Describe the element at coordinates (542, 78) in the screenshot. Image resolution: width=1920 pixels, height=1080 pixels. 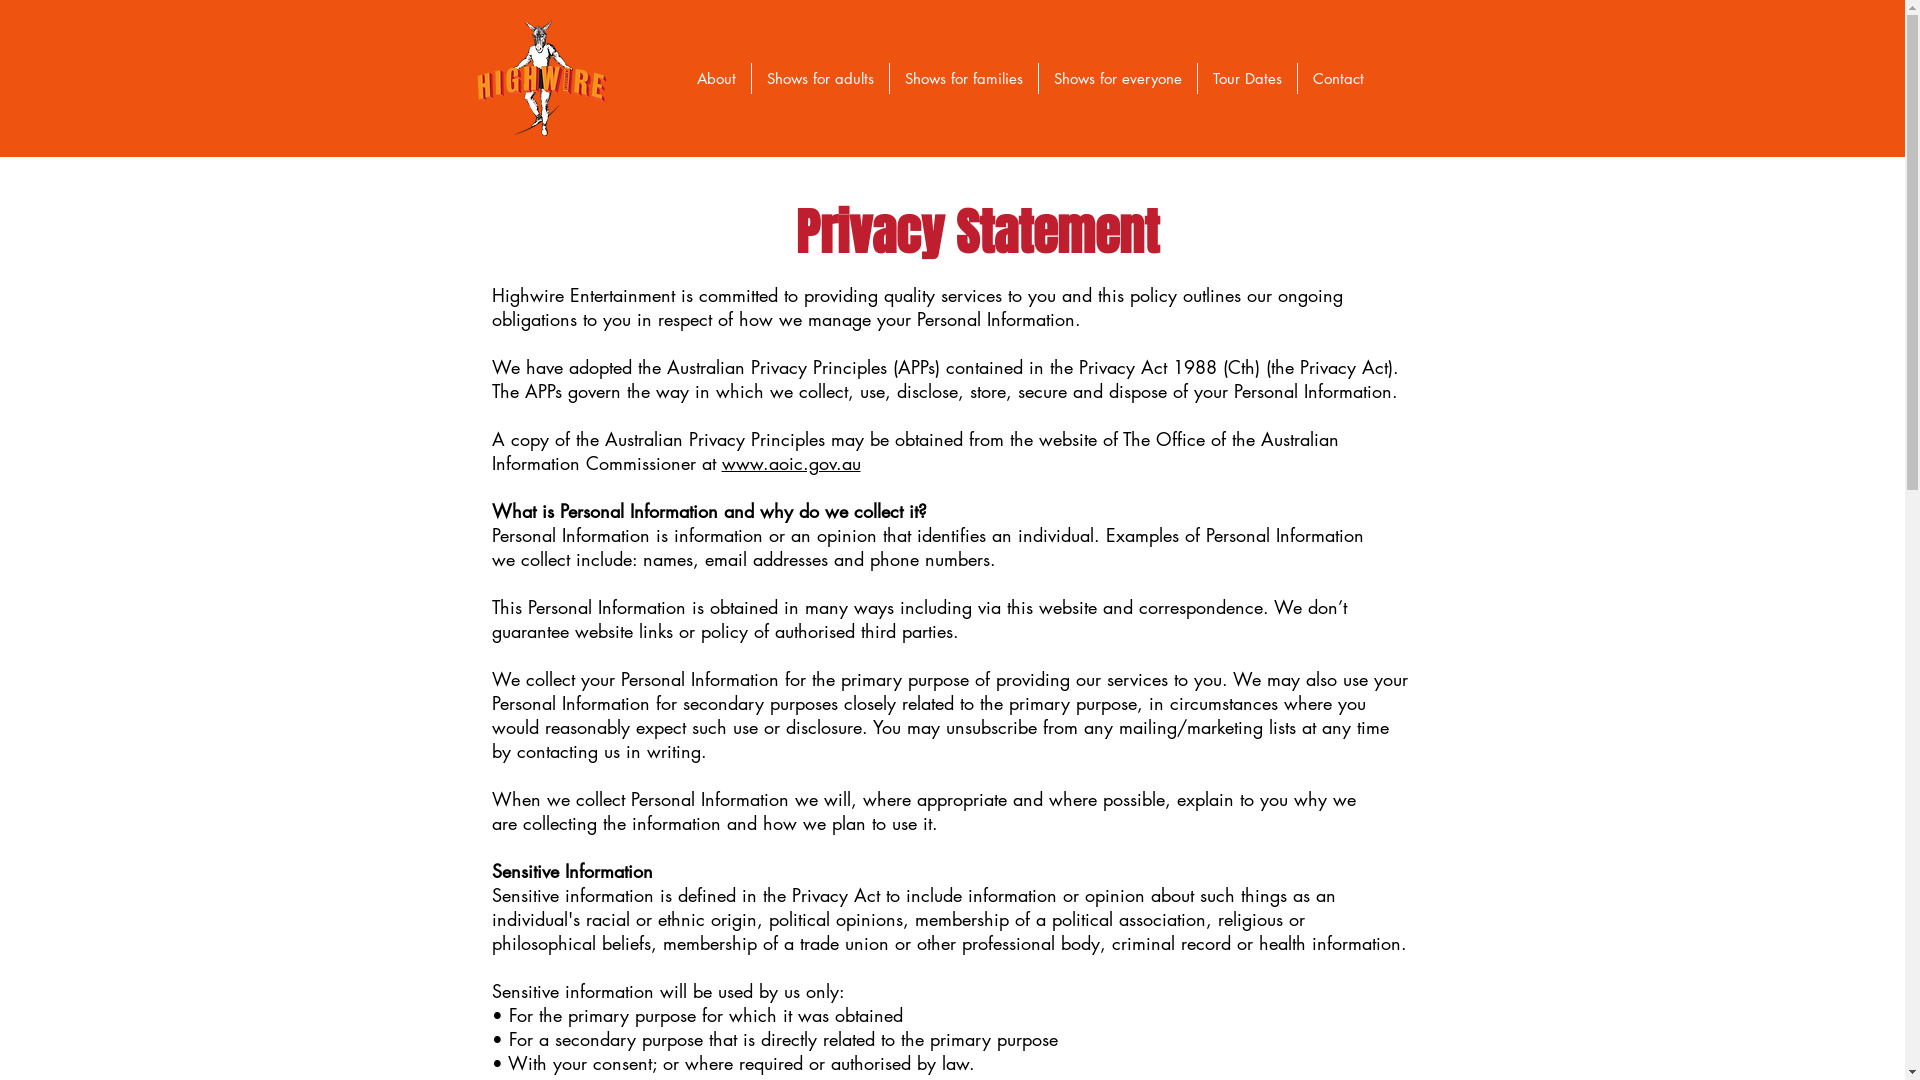
I see `Highwire_LOGO_HIGHWIRE.png` at that location.